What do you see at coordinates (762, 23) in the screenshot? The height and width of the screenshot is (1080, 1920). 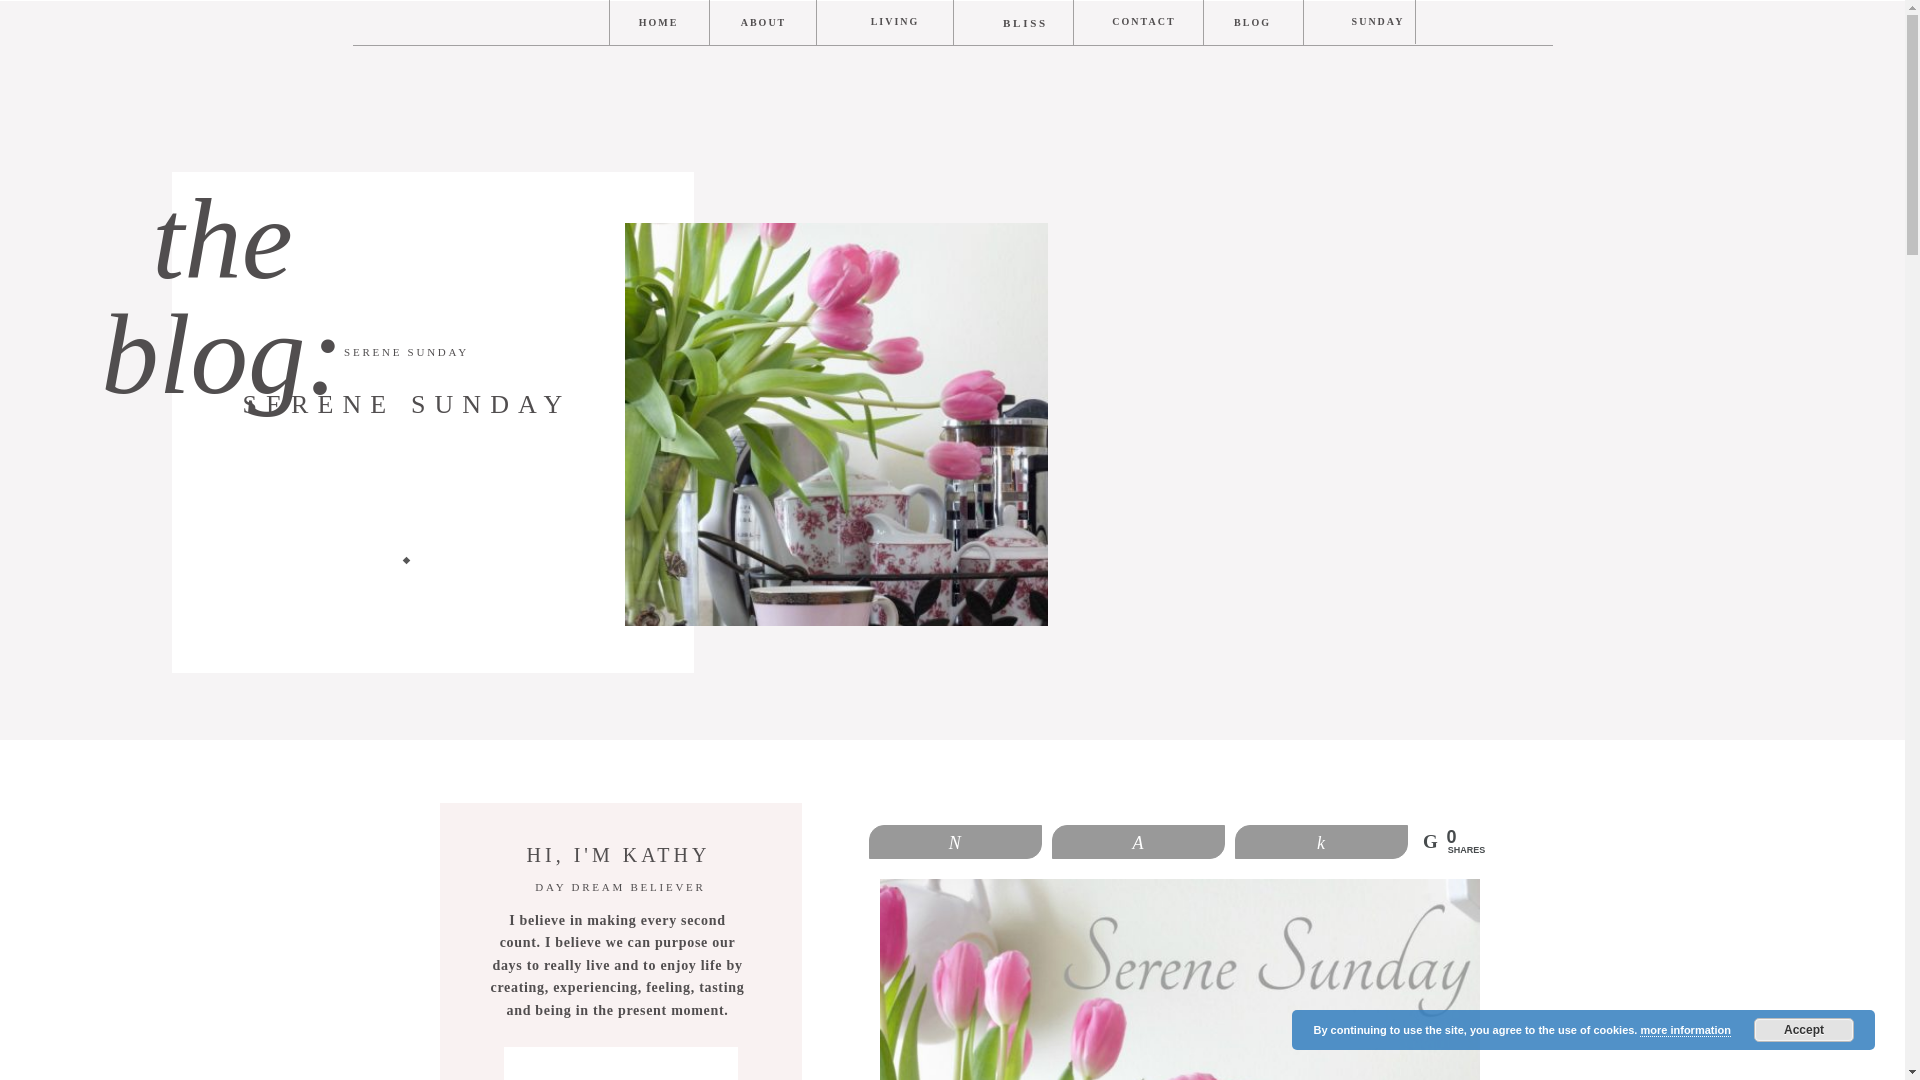 I see `ABOUT` at bounding box center [762, 23].